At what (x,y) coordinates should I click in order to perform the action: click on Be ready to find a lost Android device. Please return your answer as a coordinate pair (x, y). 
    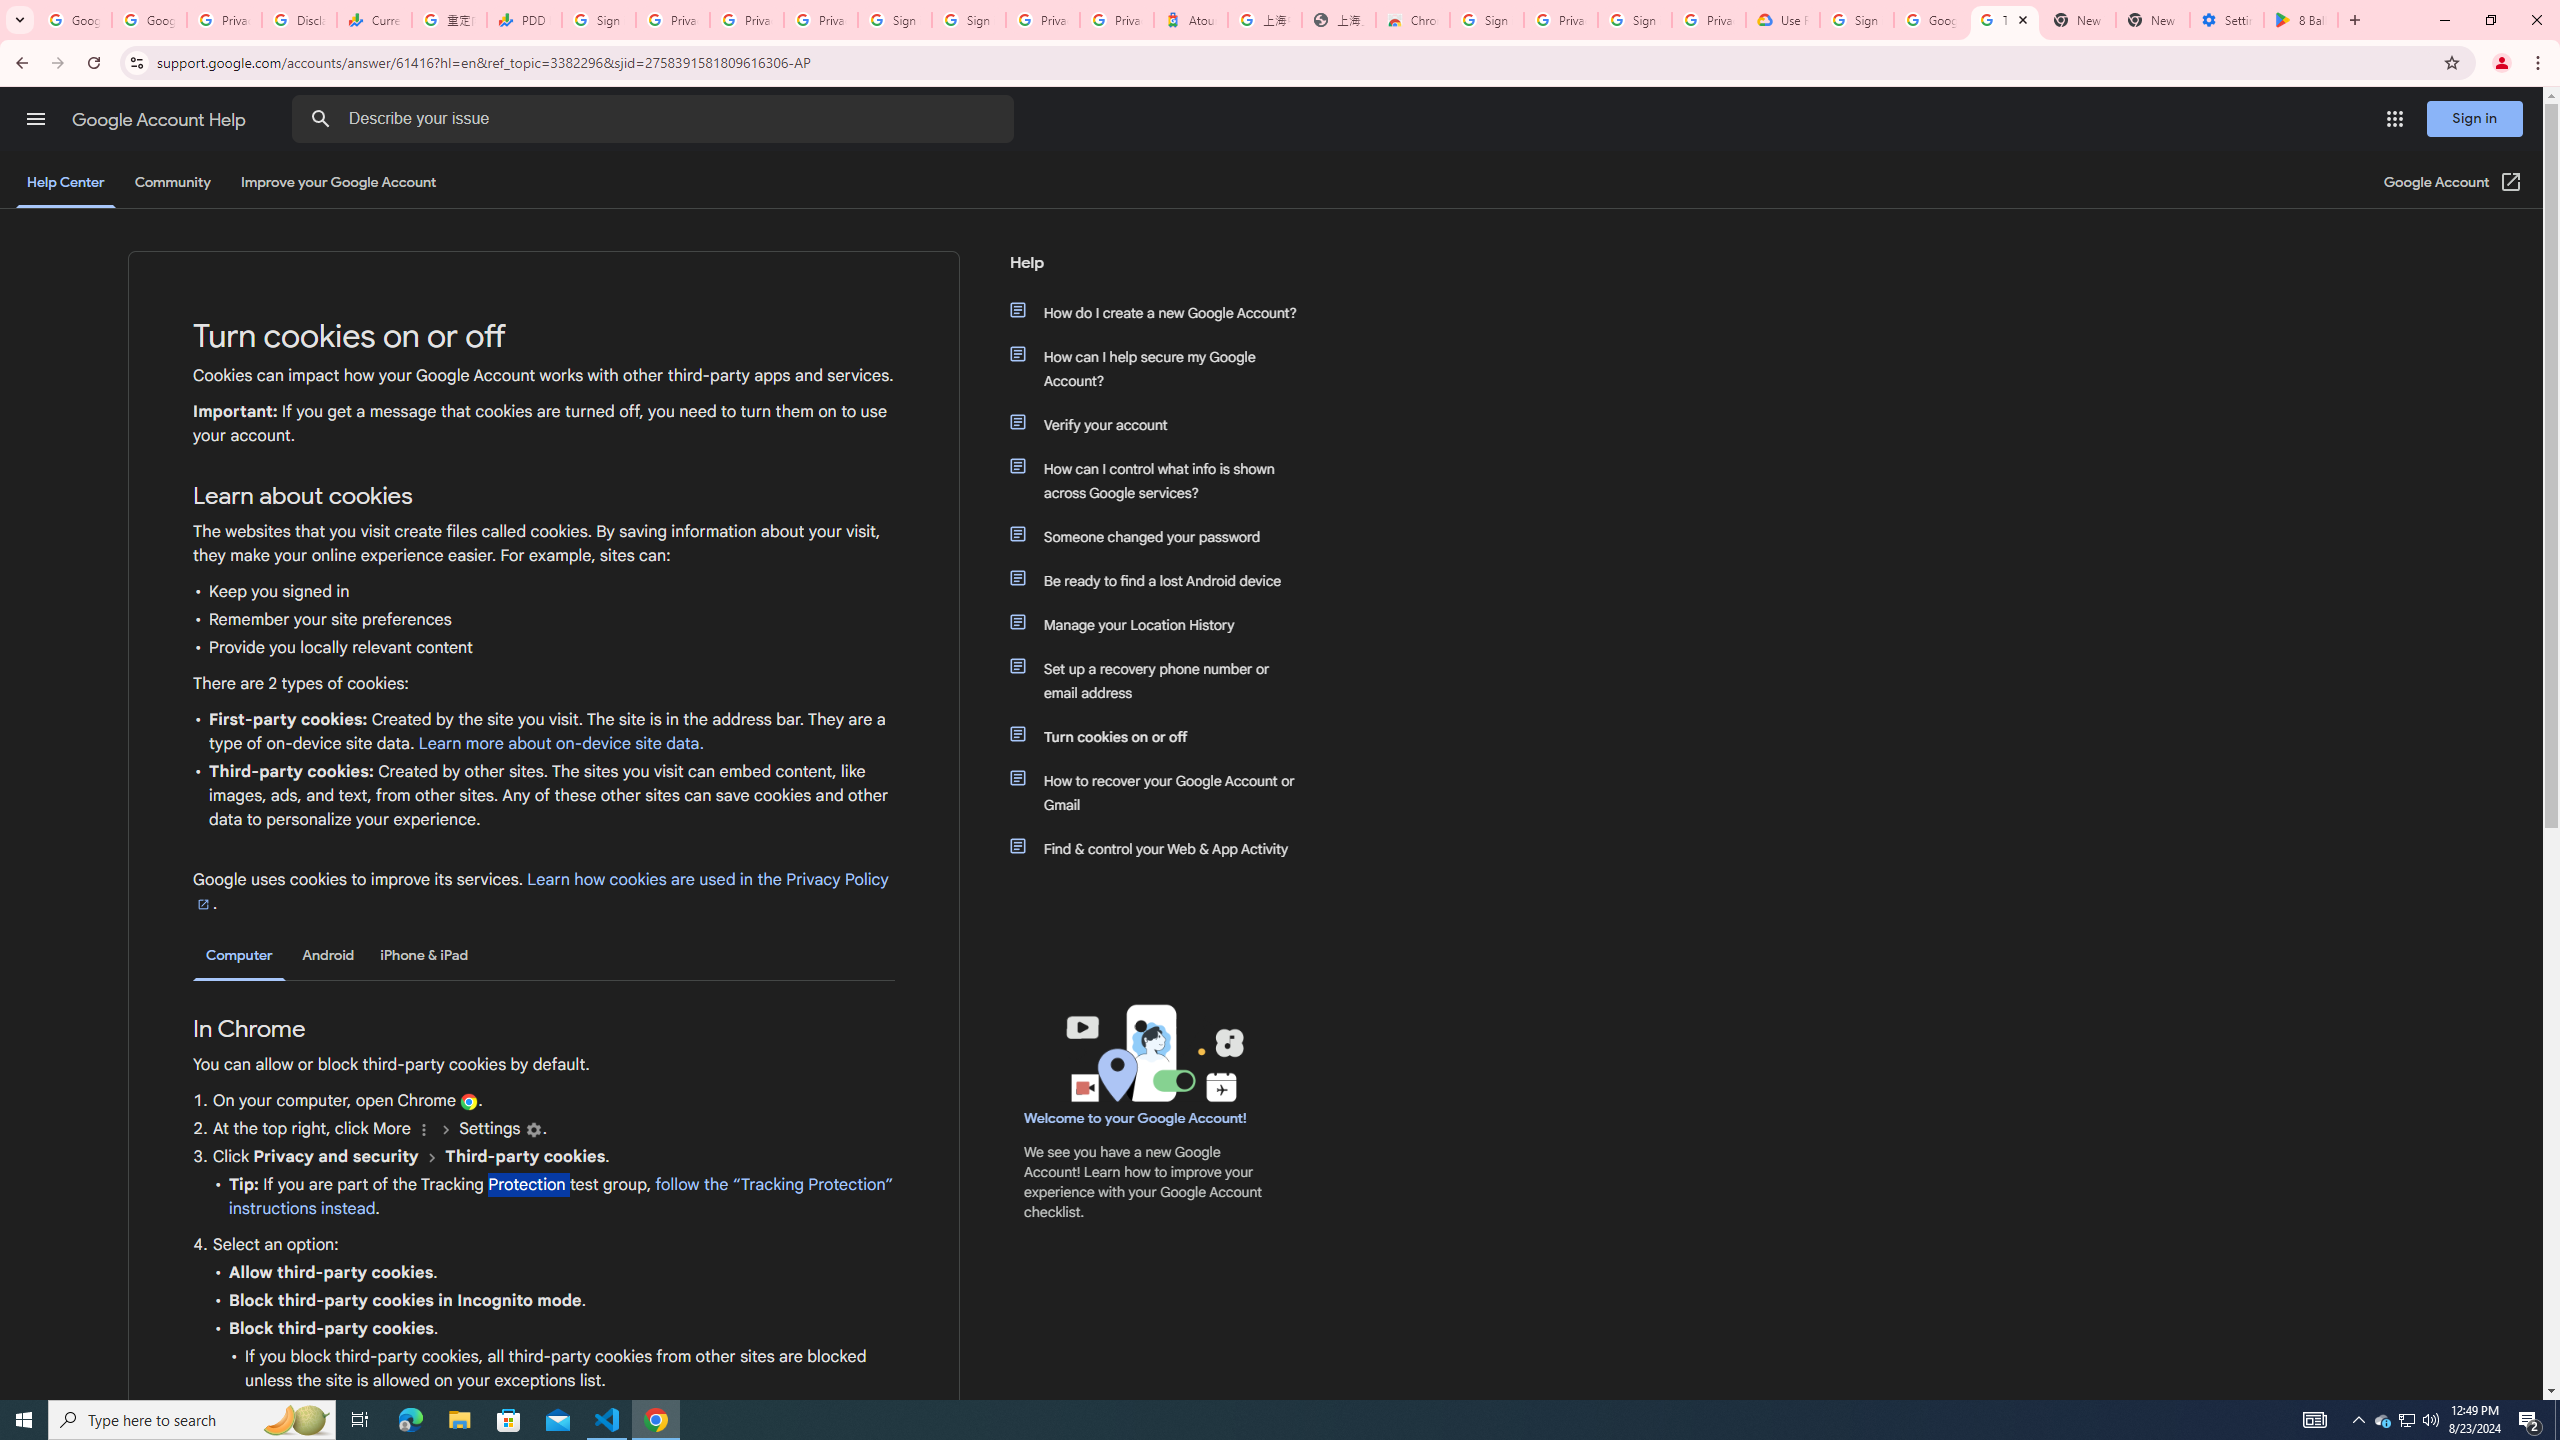
    Looking at the image, I should click on (1163, 580).